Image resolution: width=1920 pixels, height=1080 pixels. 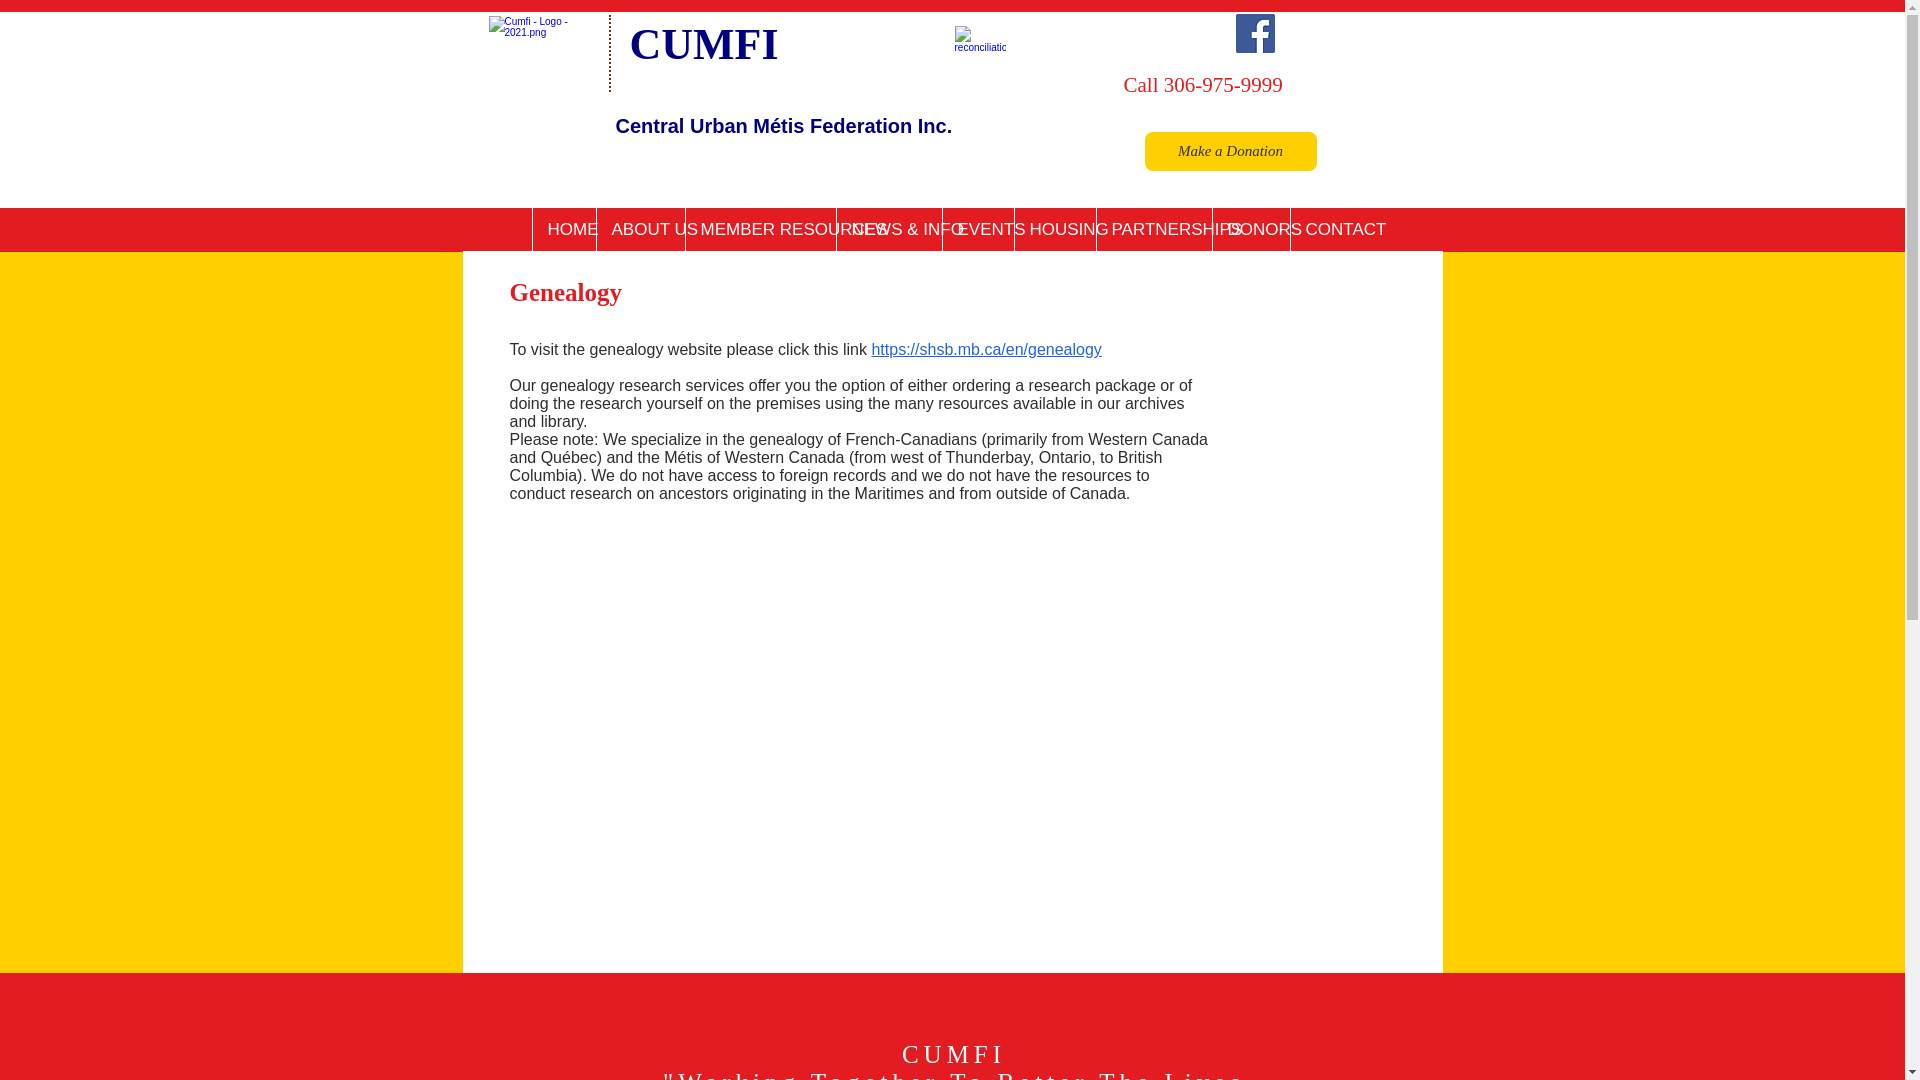 What do you see at coordinates (1230, 150) in the screenshot?
I see `Make a Donation` at bounding box center [1230, 150].